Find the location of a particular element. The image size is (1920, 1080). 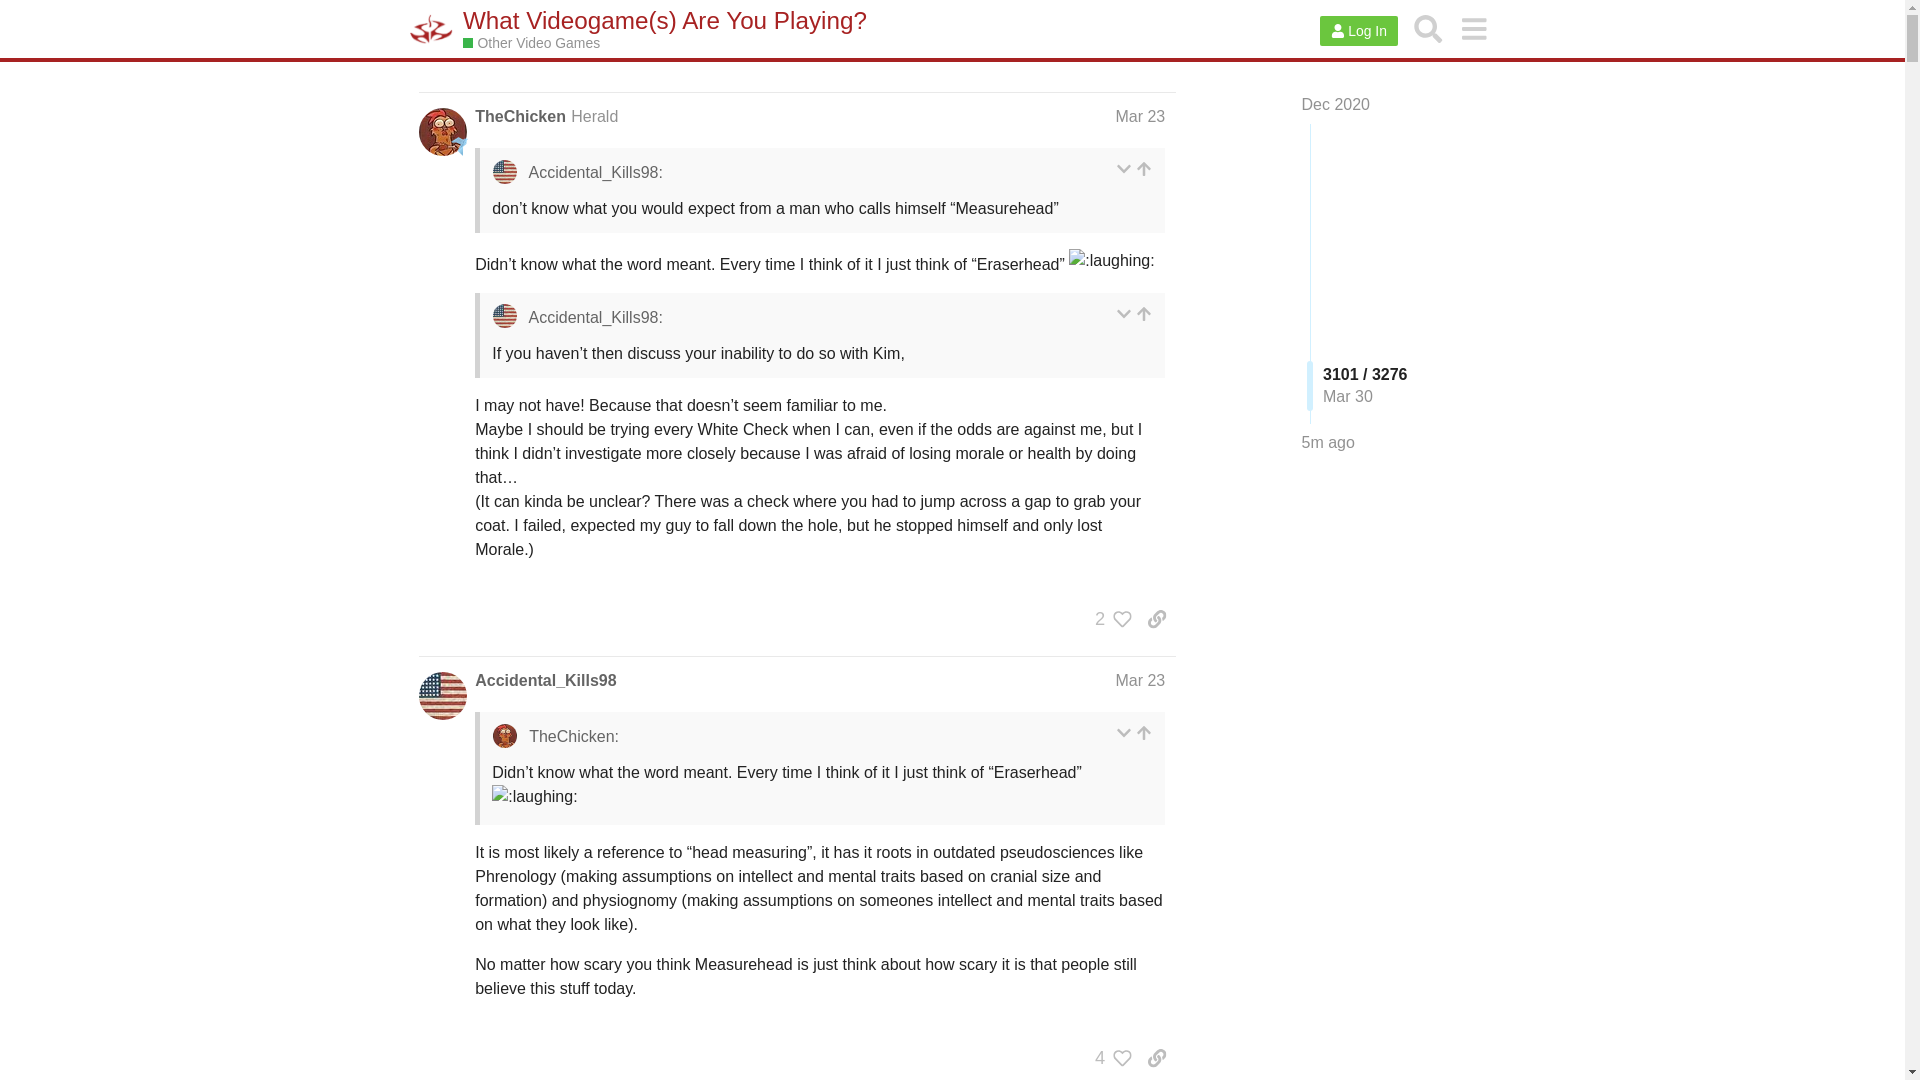

Mar 23 is located at coordinates (1140, 116).